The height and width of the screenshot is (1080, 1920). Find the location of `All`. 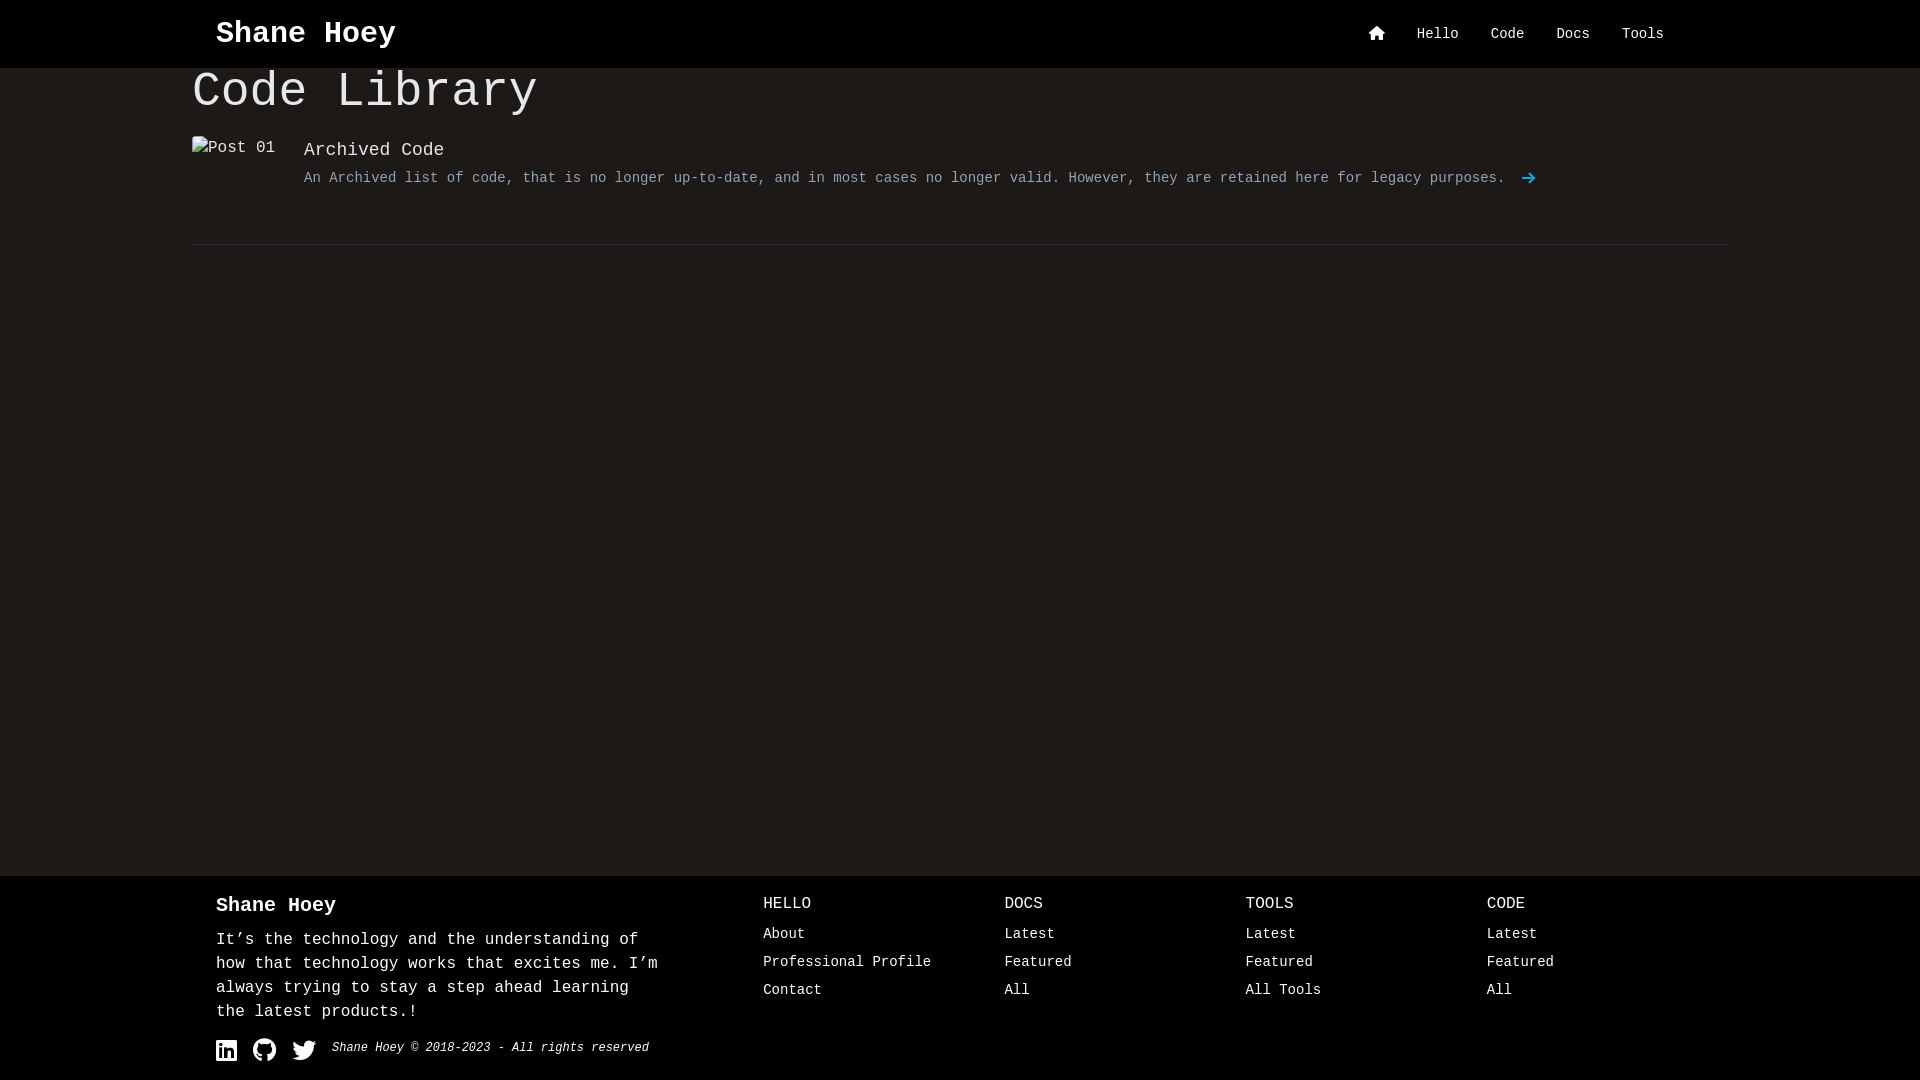

All is located at coordinates (1112, 990).